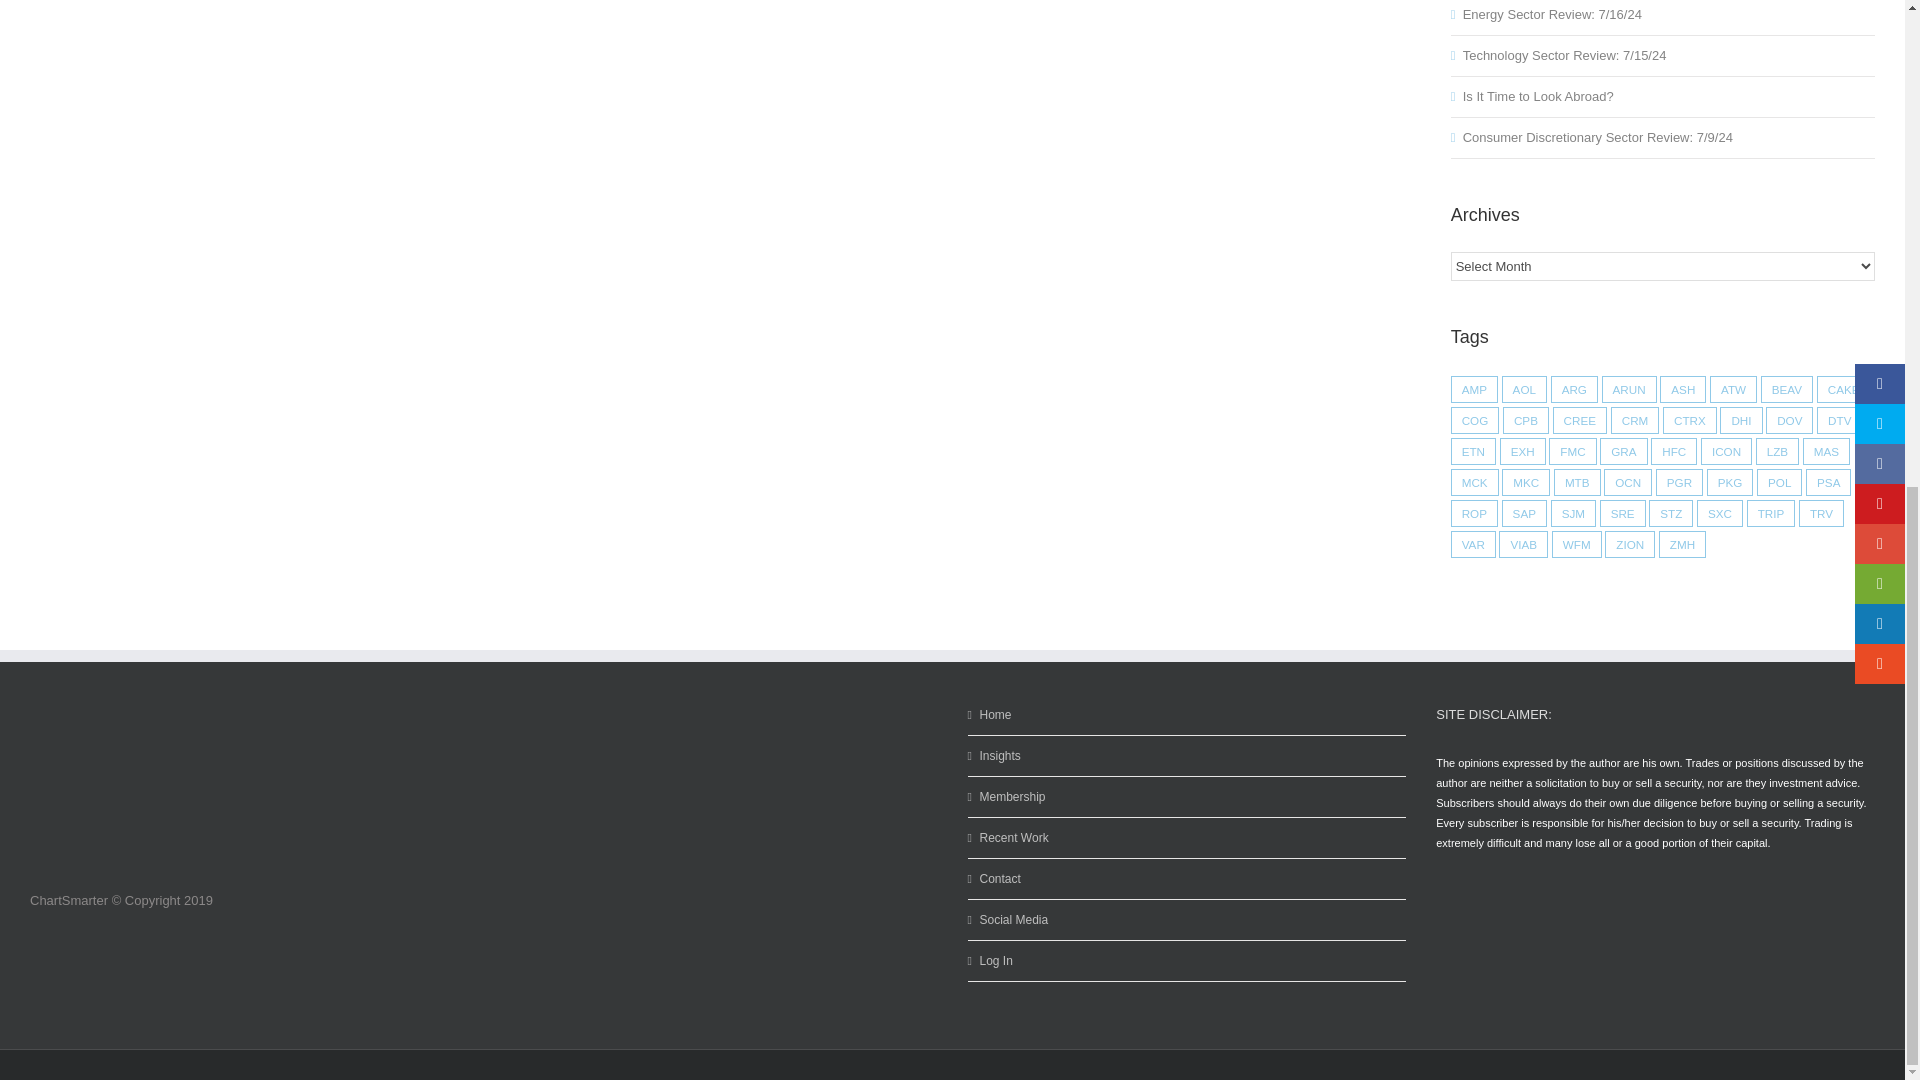 This screenshot has height=1080, width=1920. What do you see at coordinates (1524, 388) in the screenshot?
I see `AOL` at bounding box center [1524, 388].